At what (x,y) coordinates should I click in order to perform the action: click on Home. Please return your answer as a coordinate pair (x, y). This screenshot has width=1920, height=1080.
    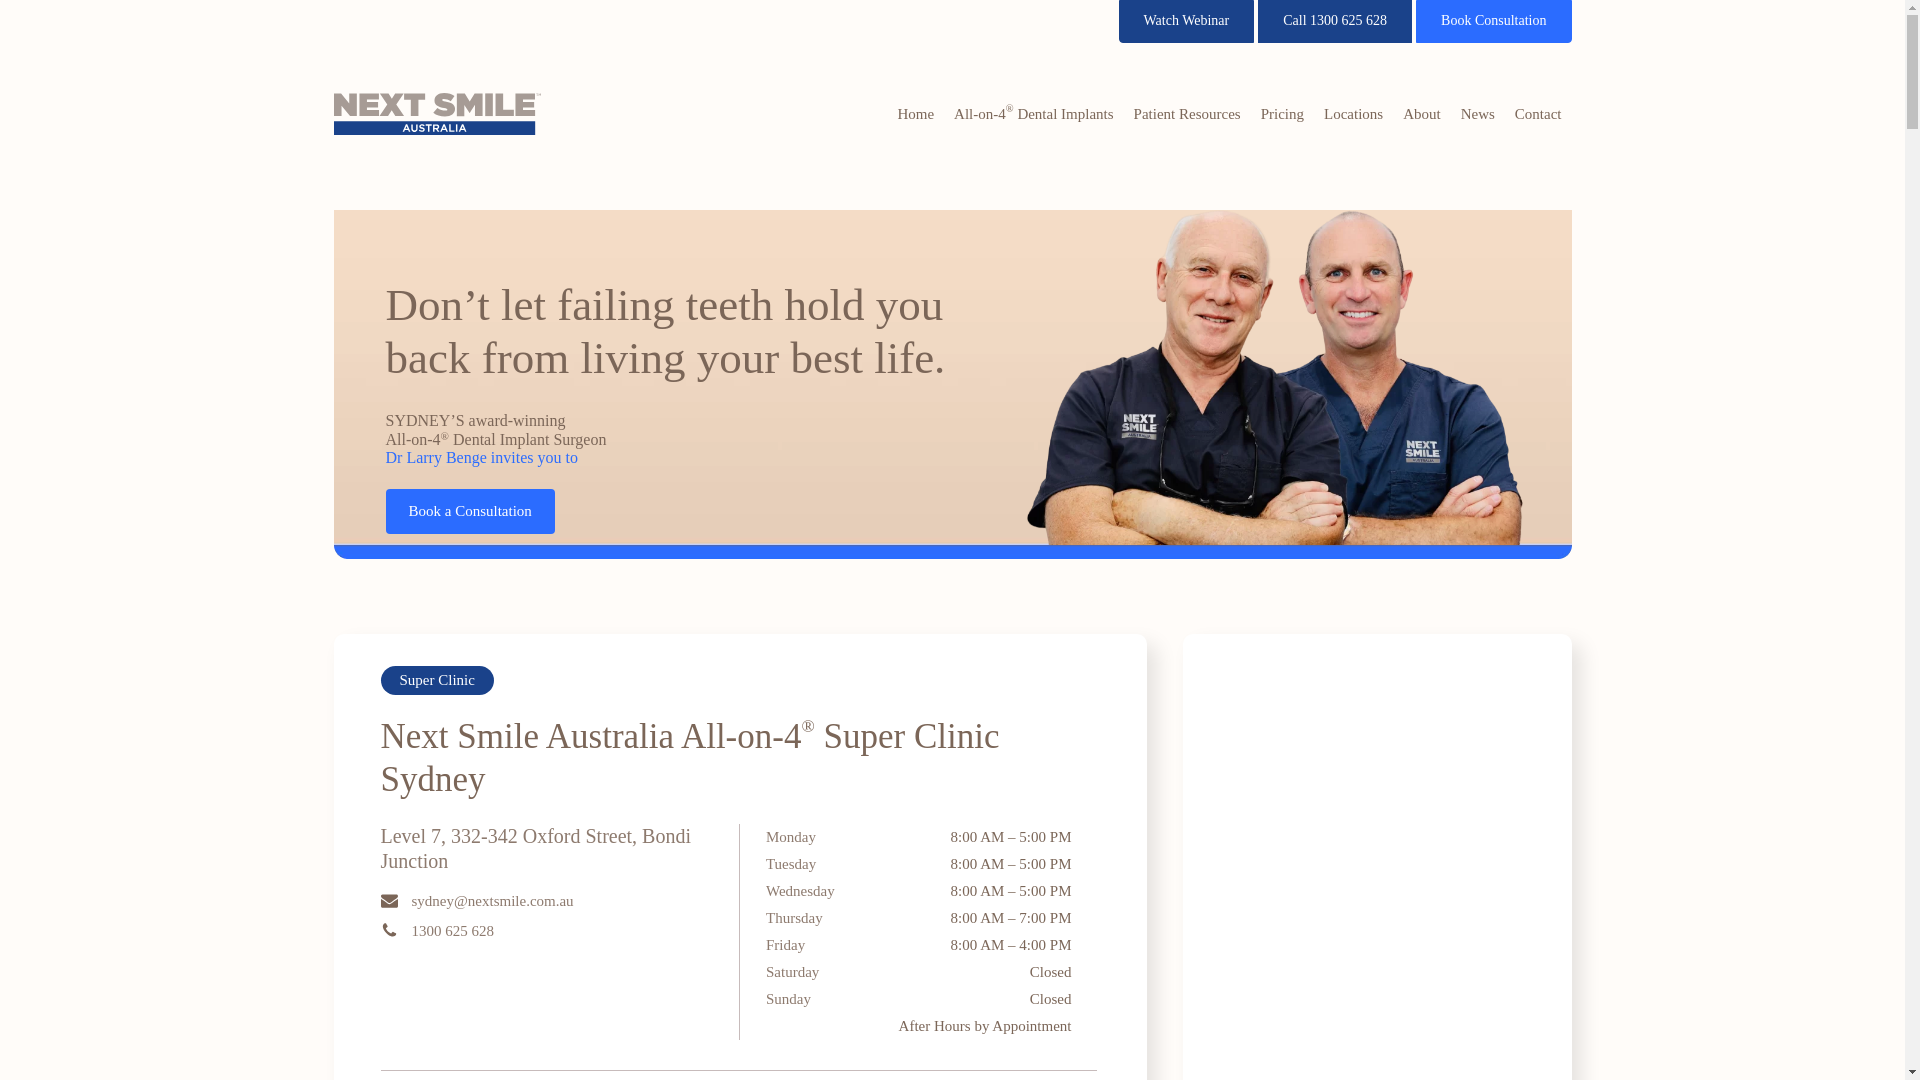
    Looking at the image, I should click on (916, 114).